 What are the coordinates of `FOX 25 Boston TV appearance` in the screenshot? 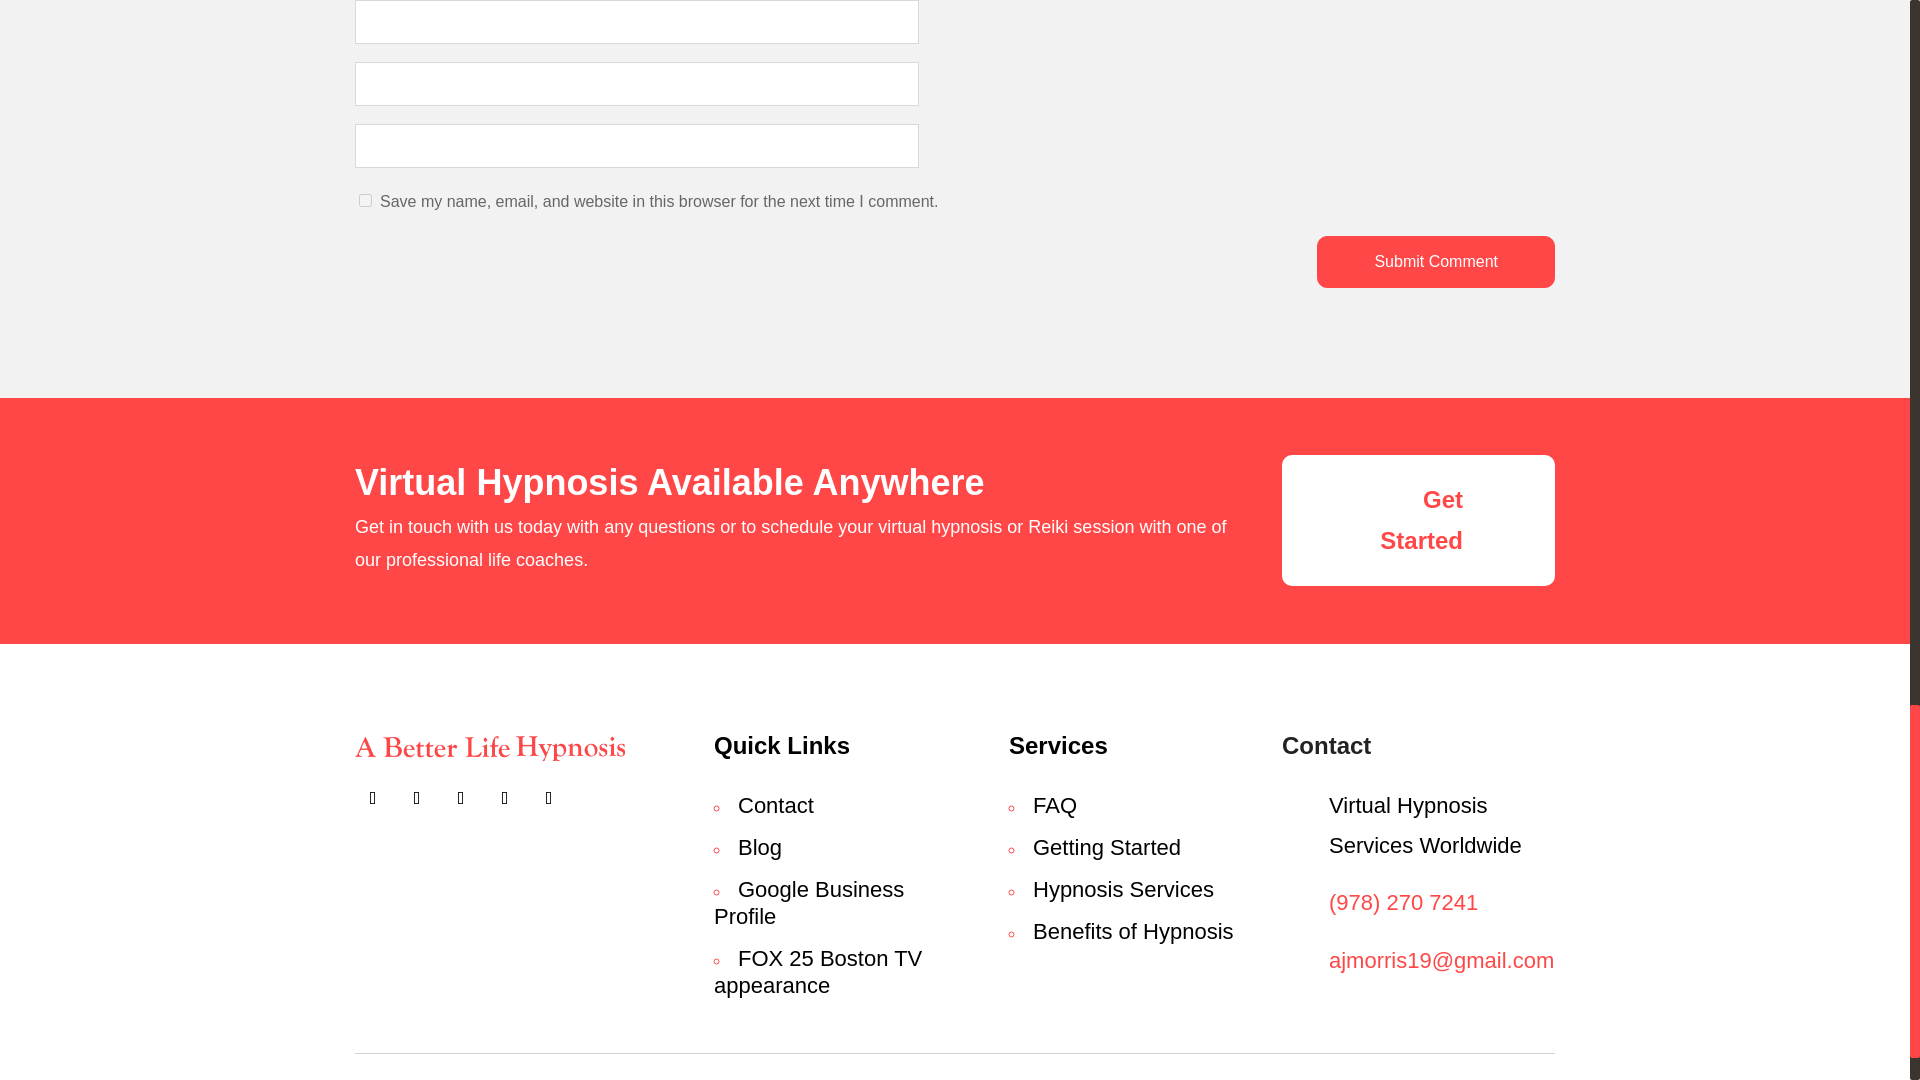 It's located at (818, 972).